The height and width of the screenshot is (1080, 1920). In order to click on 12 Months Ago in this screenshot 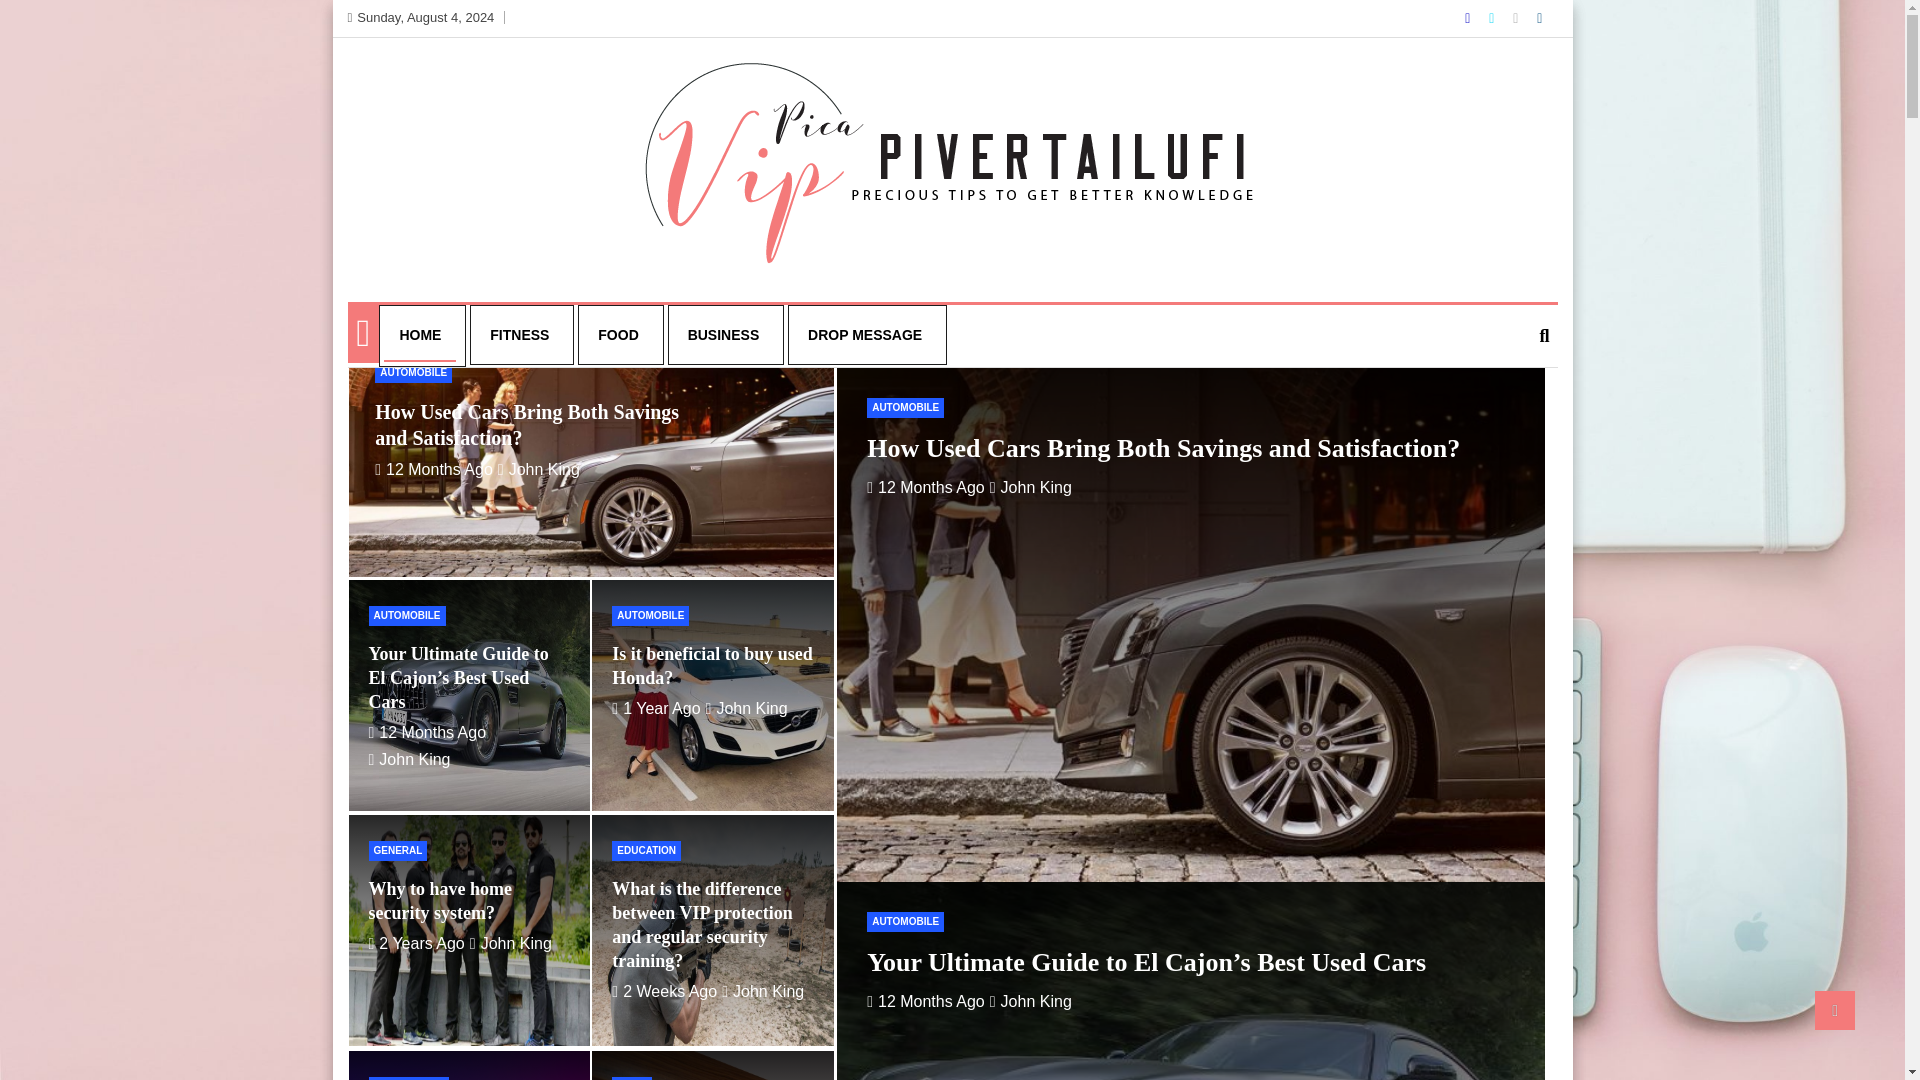, I will do `click(434, 470)`.